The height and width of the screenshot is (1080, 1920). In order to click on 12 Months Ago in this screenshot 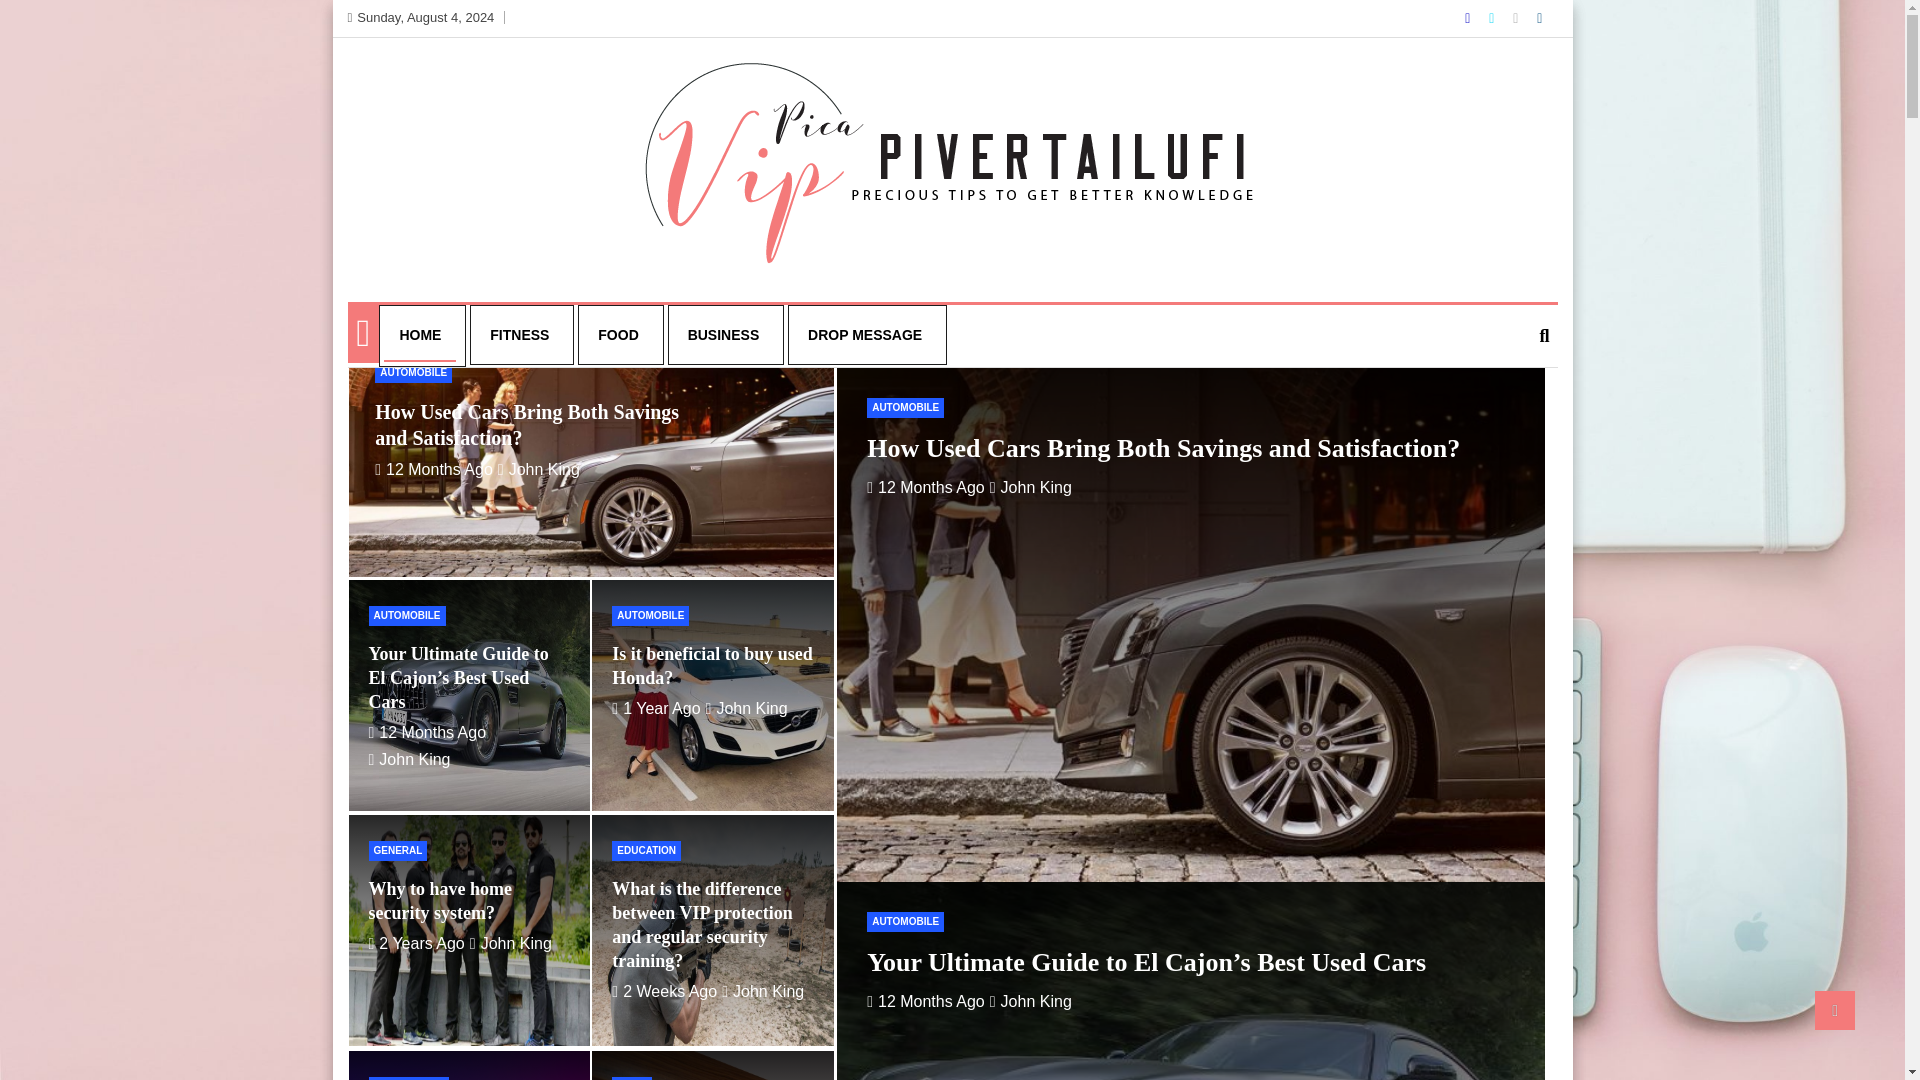, I will do `click(434, 470)`.